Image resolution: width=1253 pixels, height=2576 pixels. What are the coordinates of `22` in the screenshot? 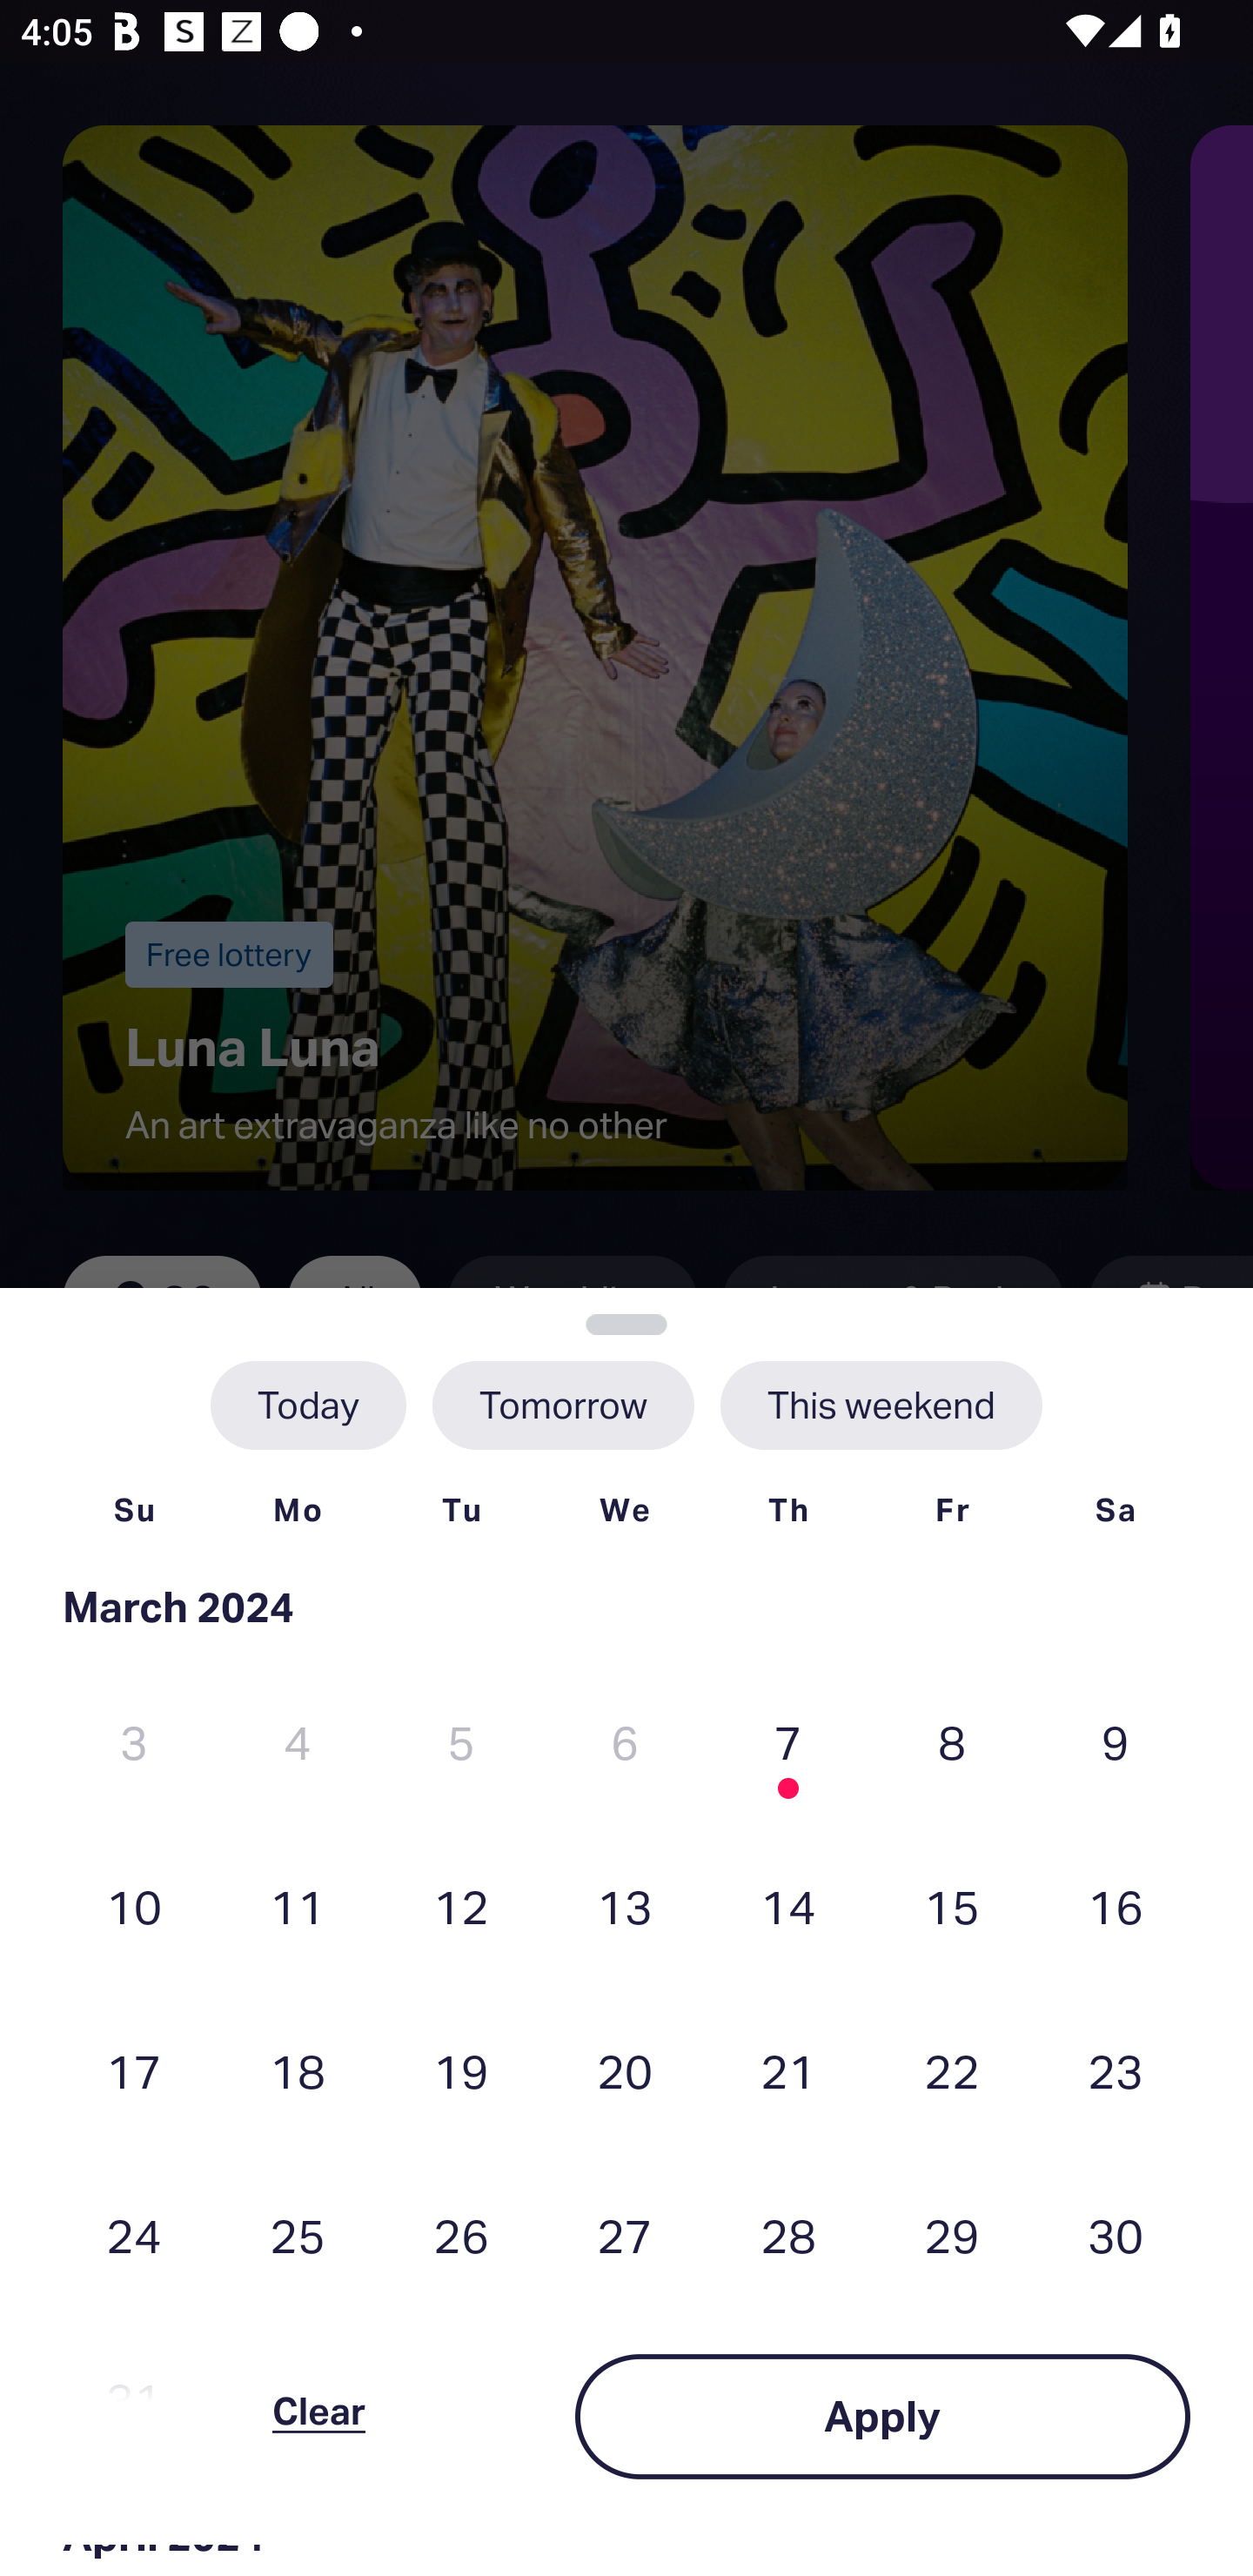 It's located at (952, 2070).